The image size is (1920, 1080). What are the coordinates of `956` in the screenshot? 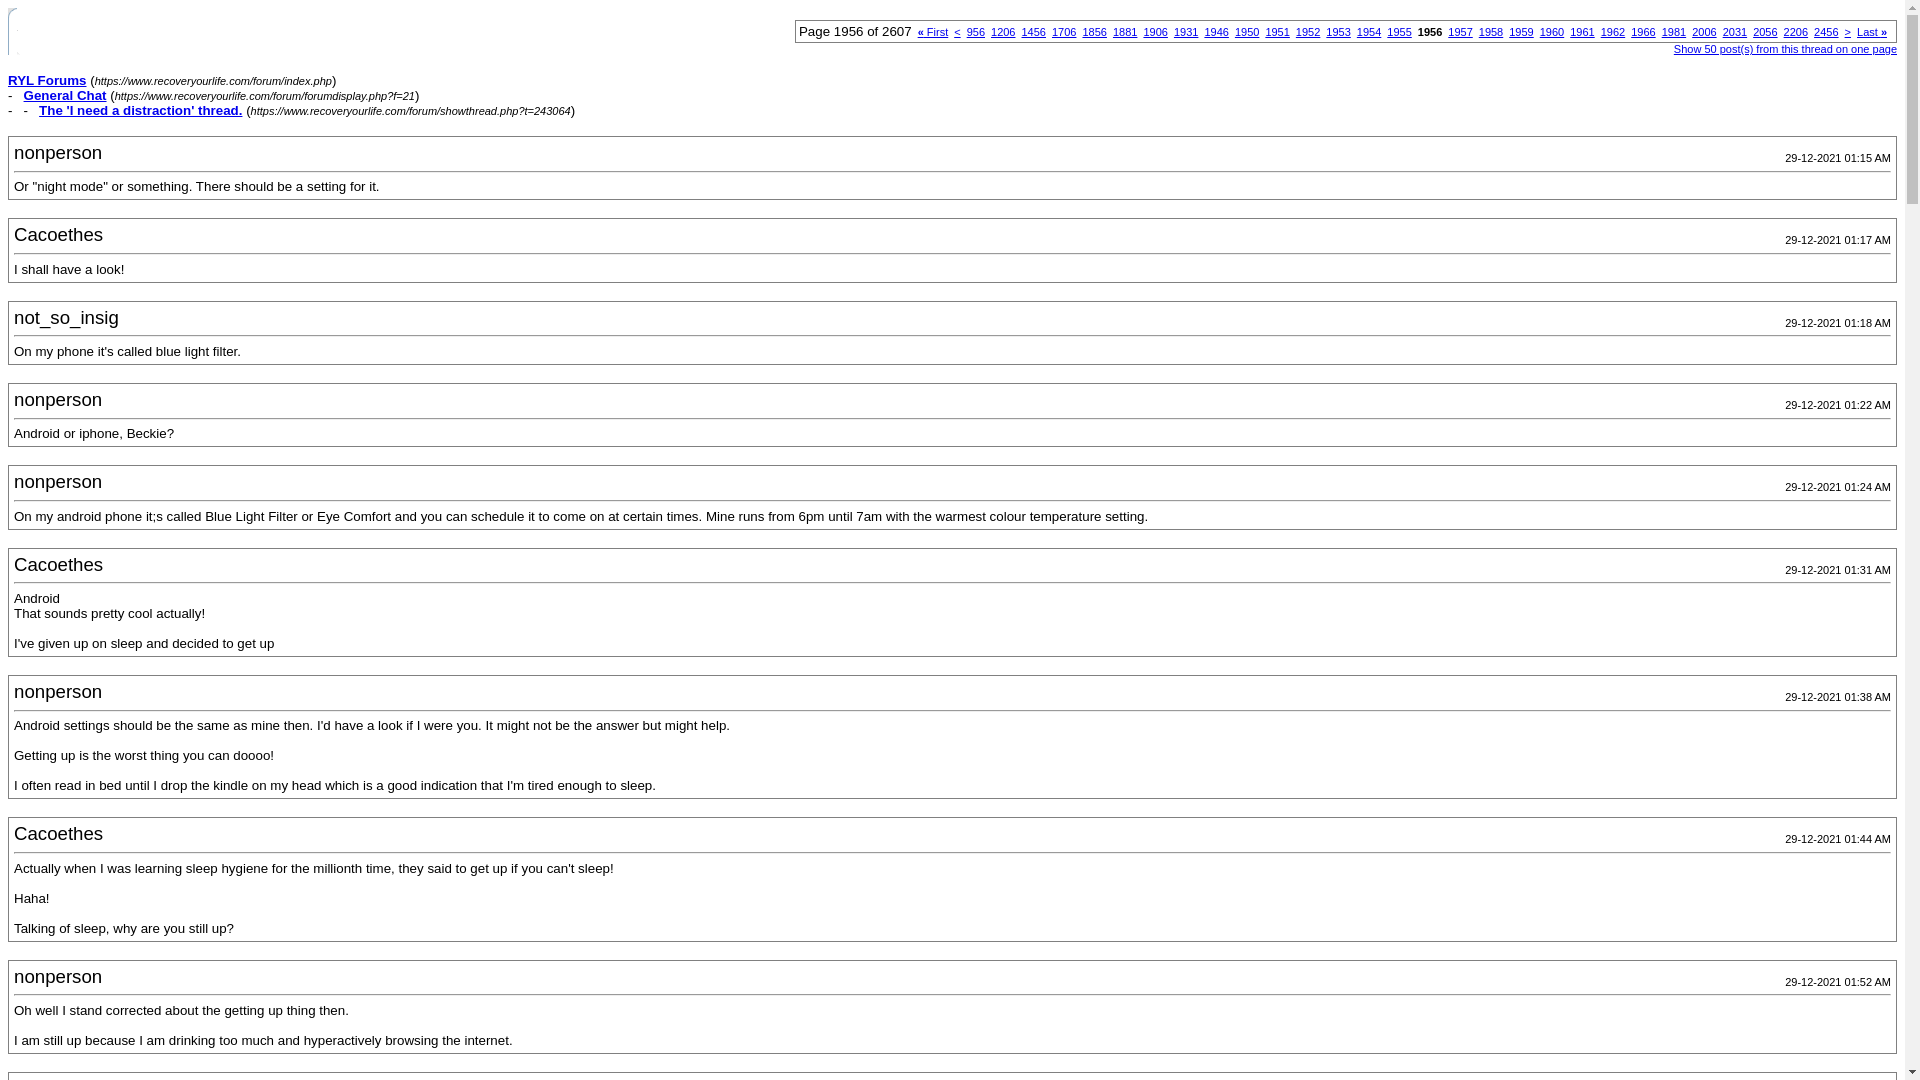 It's located at (976, 31).